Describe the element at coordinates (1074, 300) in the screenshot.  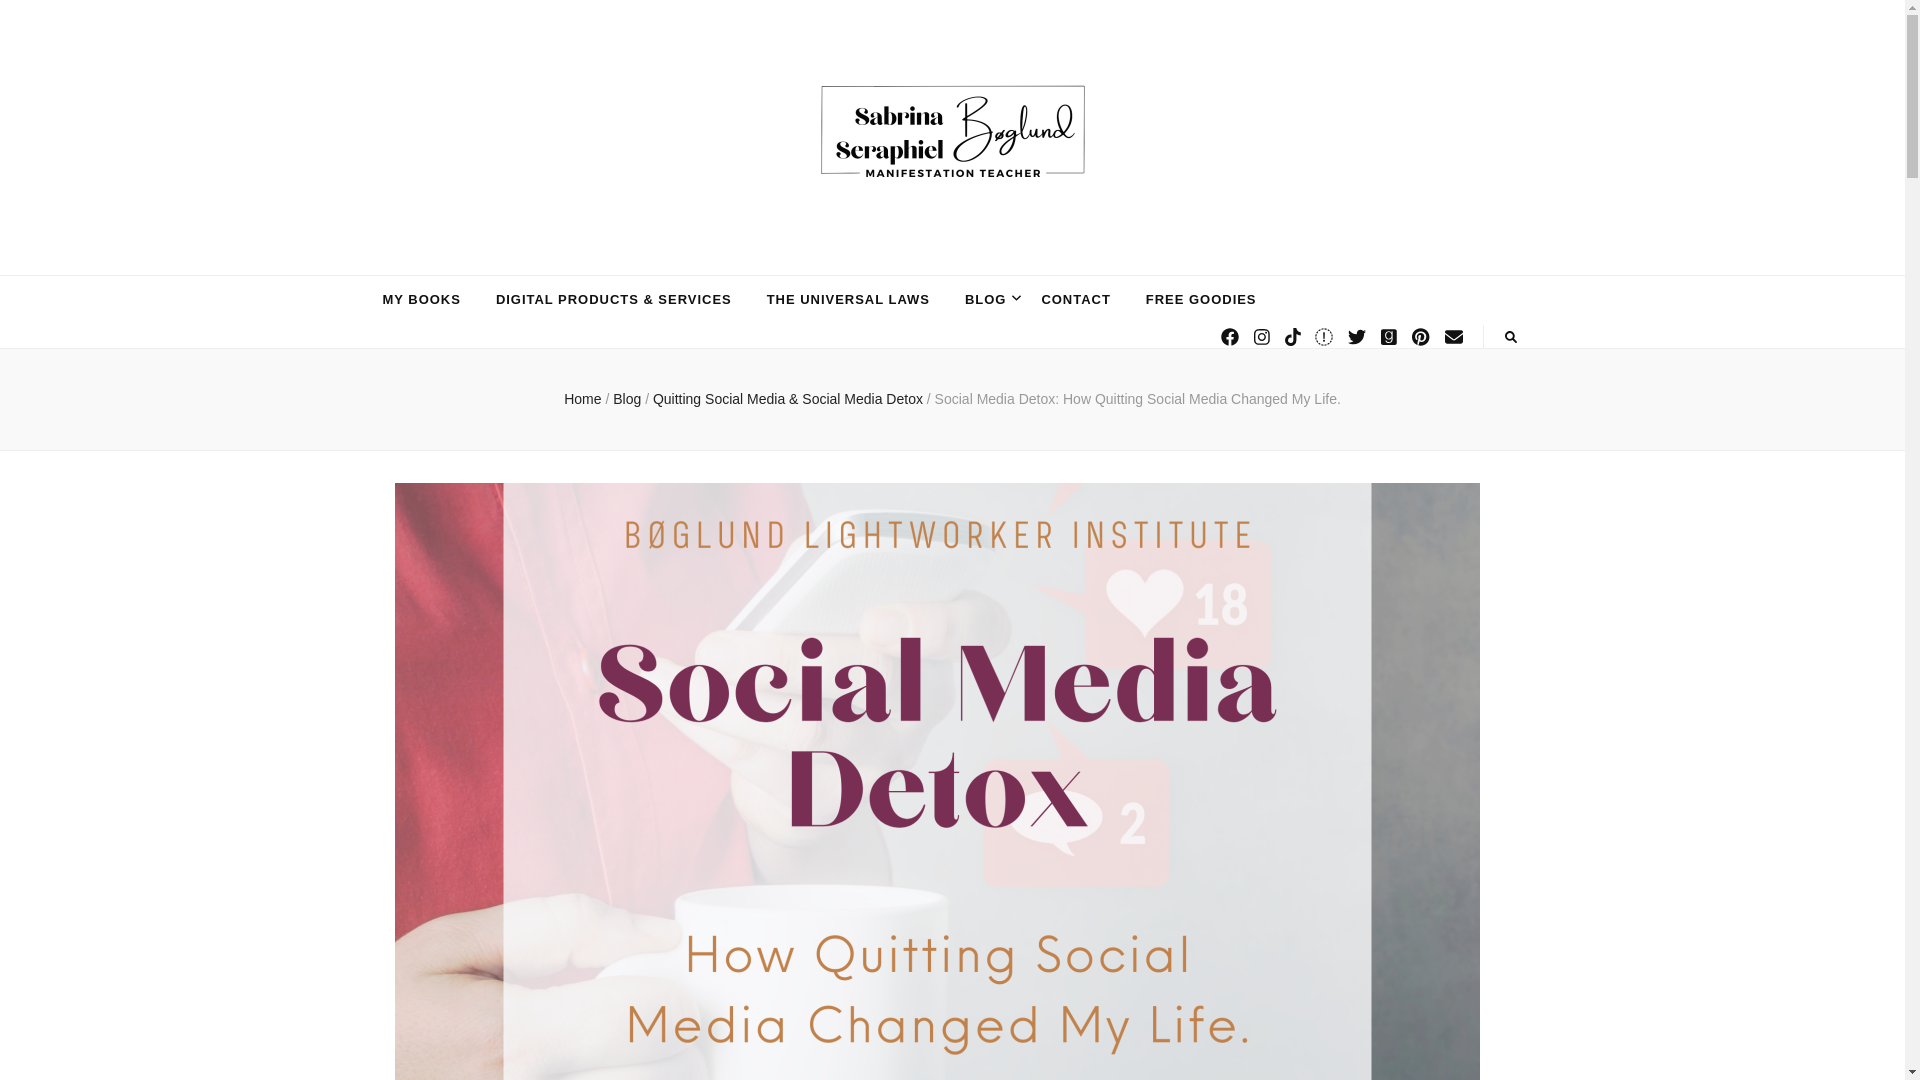
I see `CONTACT` at that location.